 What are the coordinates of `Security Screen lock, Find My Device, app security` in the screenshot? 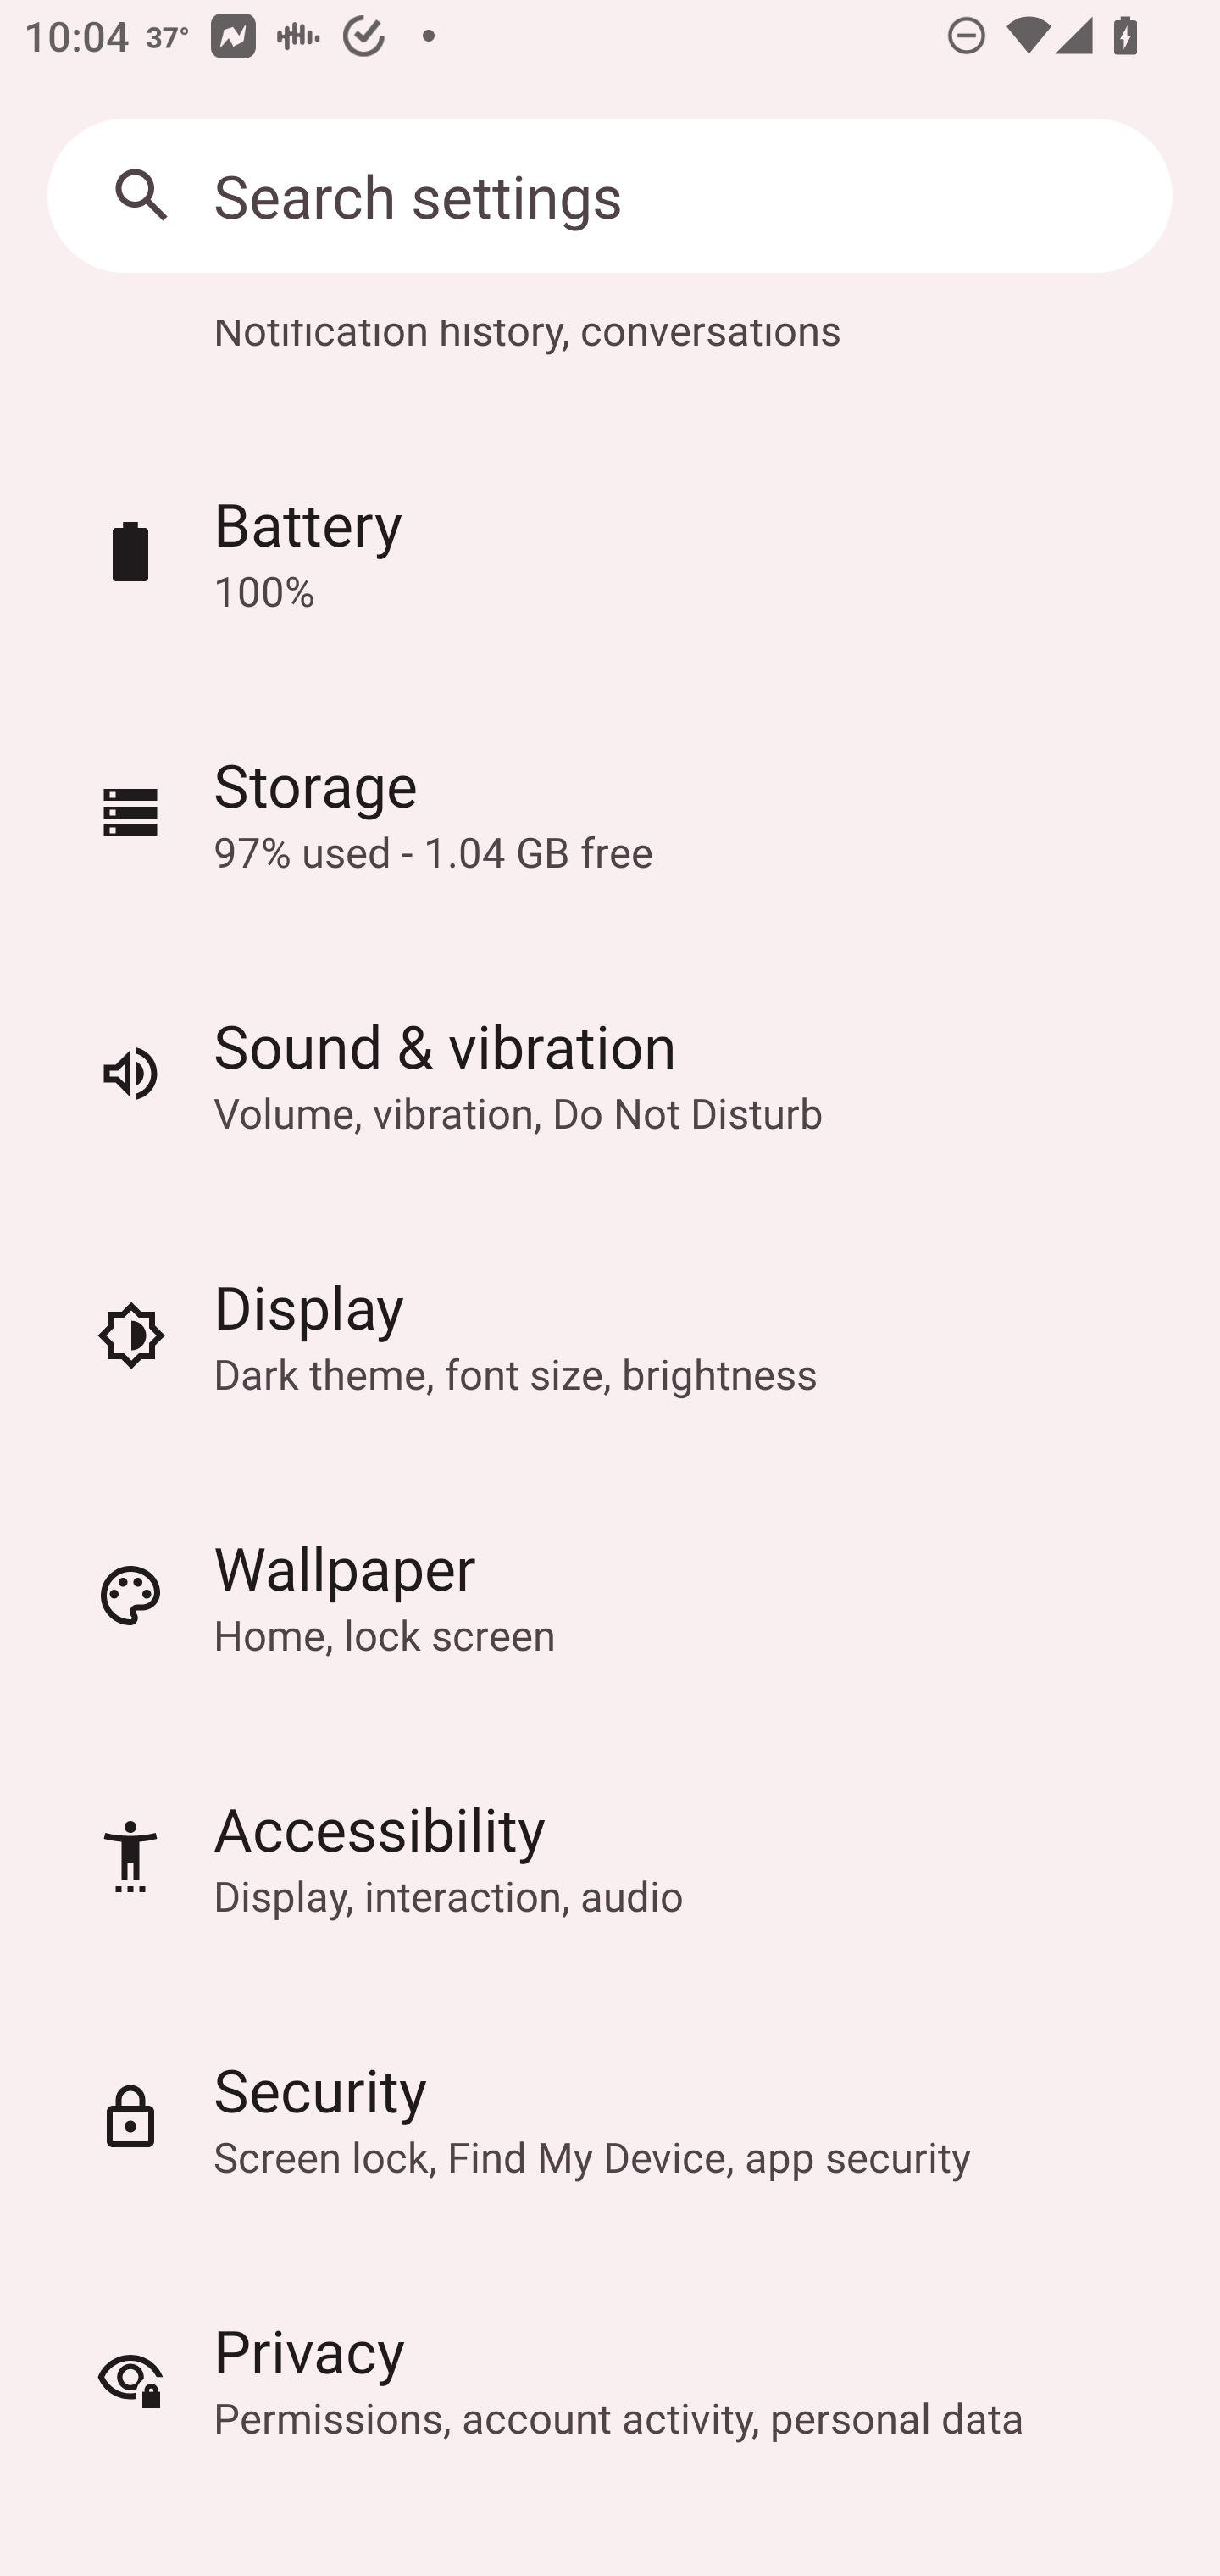 It's located at (610, 2117).